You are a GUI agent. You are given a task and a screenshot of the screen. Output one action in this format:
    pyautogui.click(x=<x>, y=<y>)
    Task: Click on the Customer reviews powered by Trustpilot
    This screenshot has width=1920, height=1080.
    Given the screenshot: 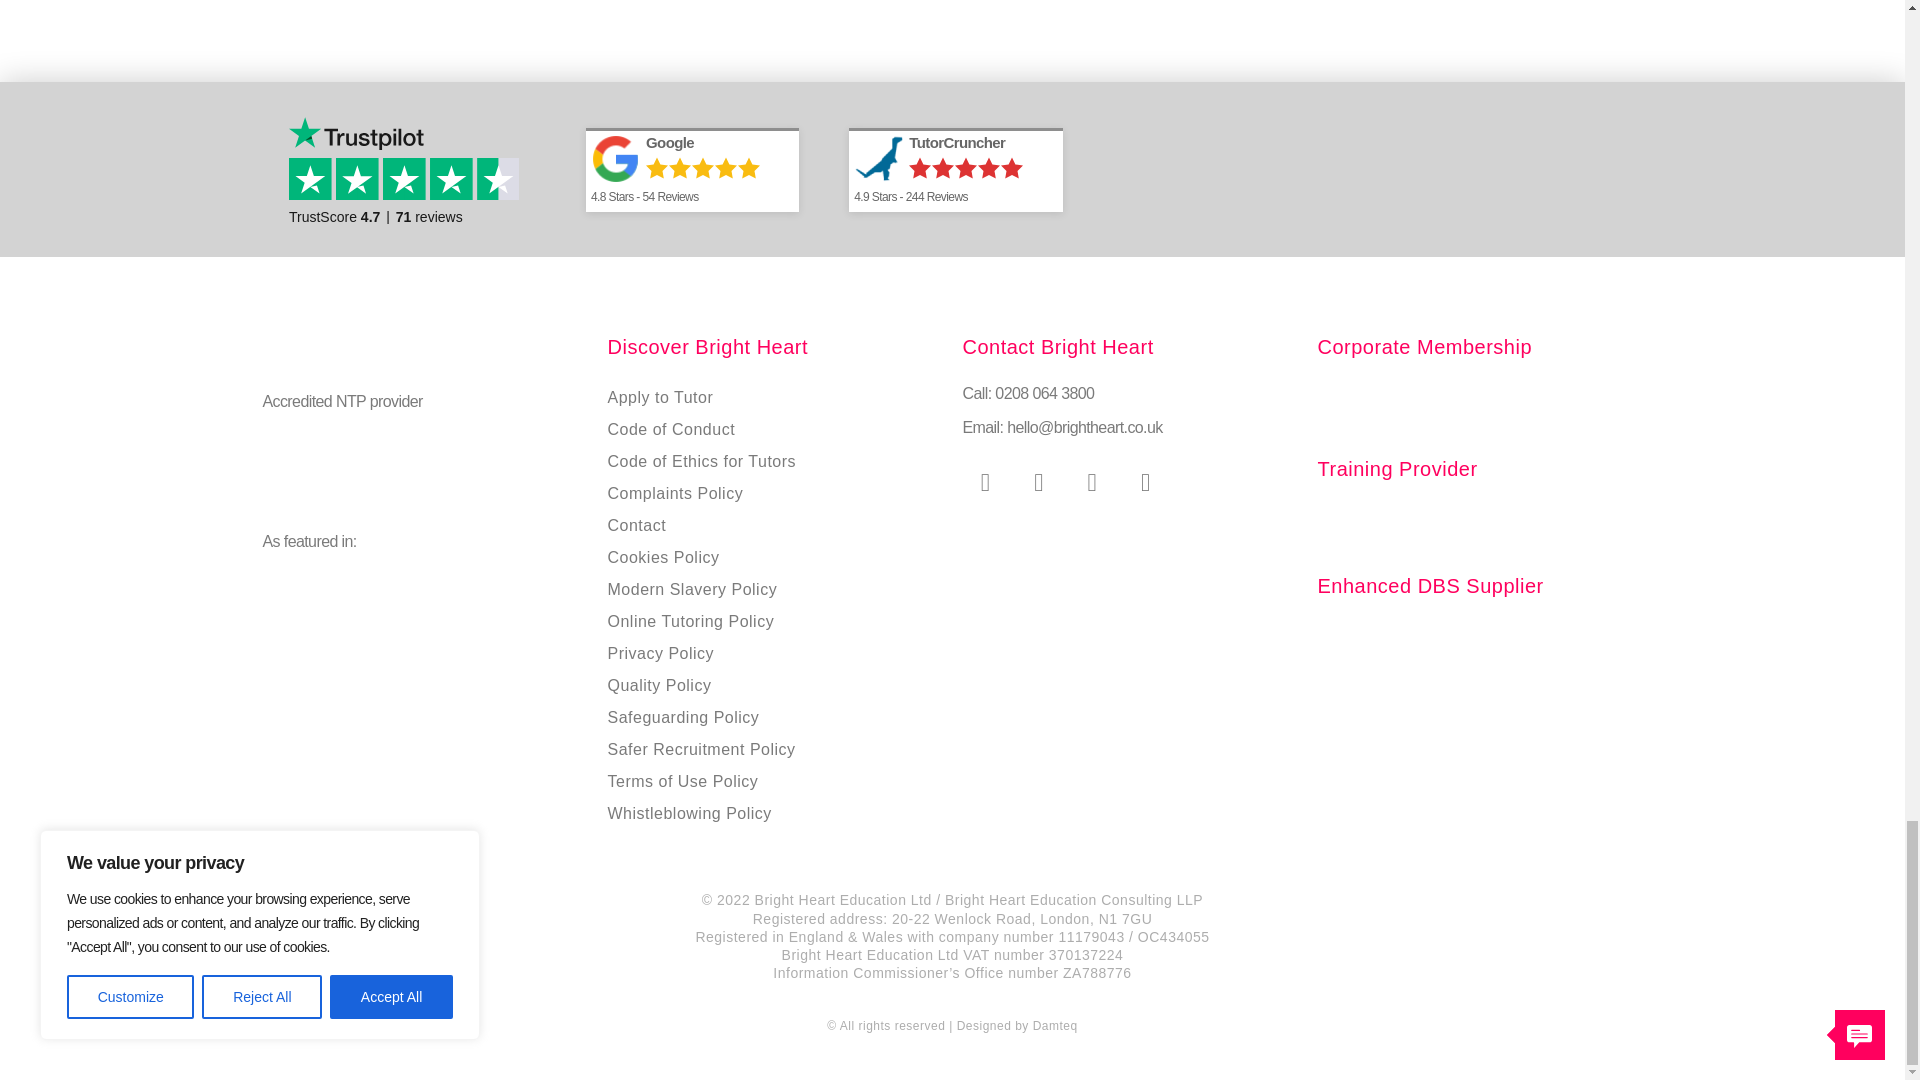 What is the action you would take?
    pyautogui.click(x=412, y=169)
    